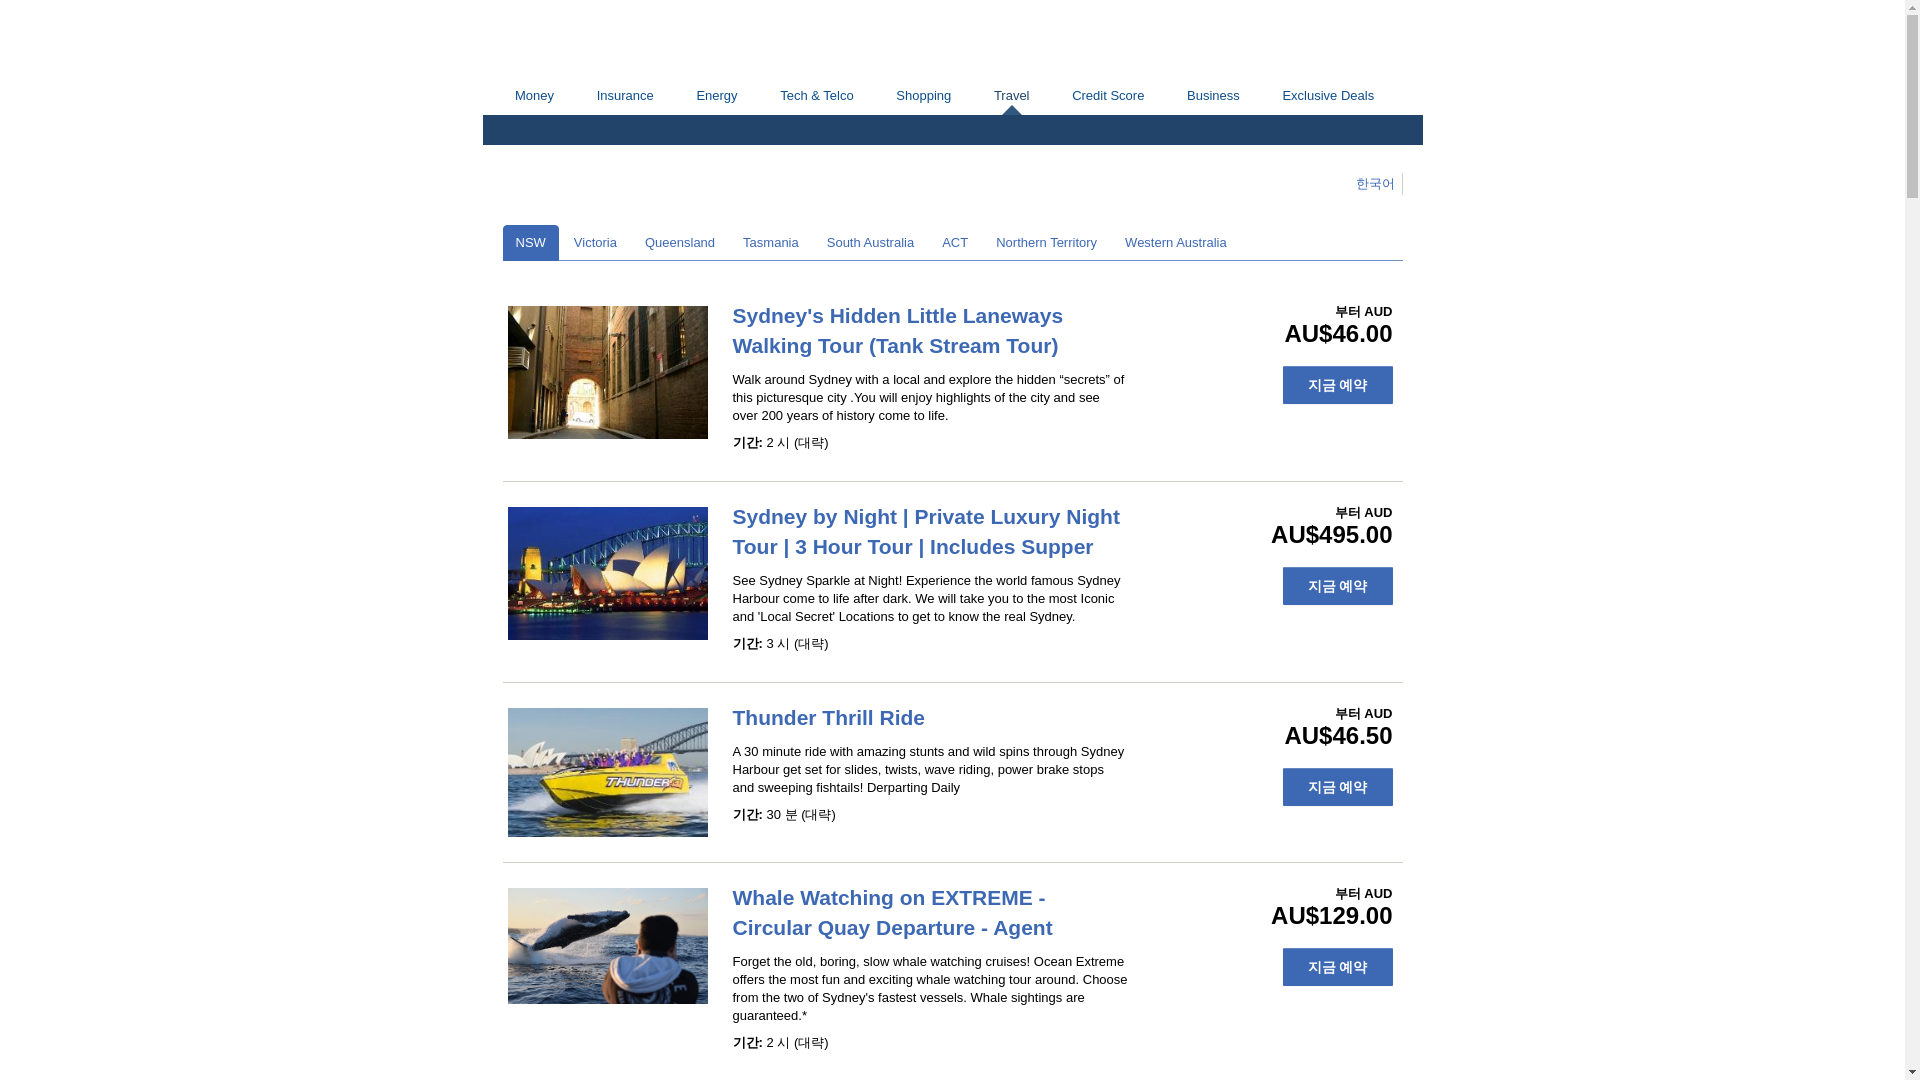 This screenshot has width=1920, height=1080. I want to click on Victoria, so click(594, 242).